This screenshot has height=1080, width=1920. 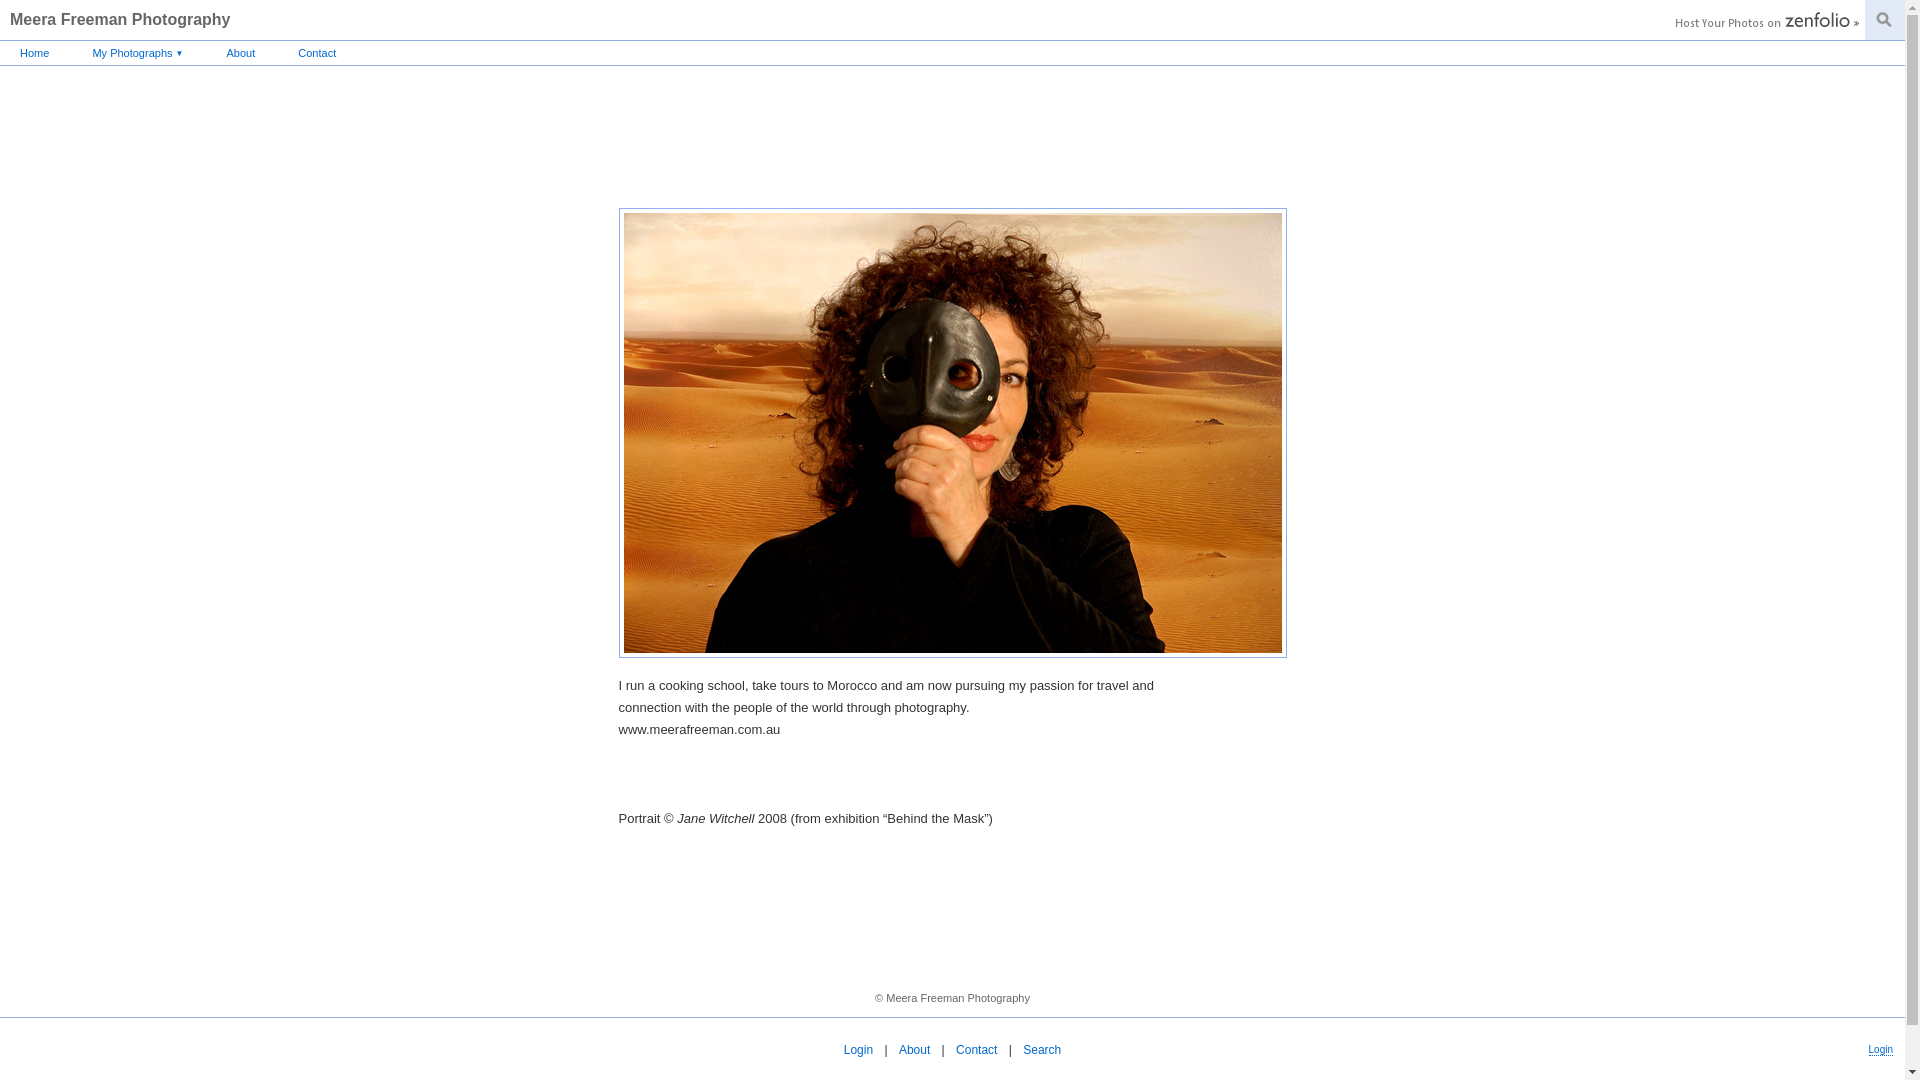 I want to click on Login, so click(x=860, y=1050).